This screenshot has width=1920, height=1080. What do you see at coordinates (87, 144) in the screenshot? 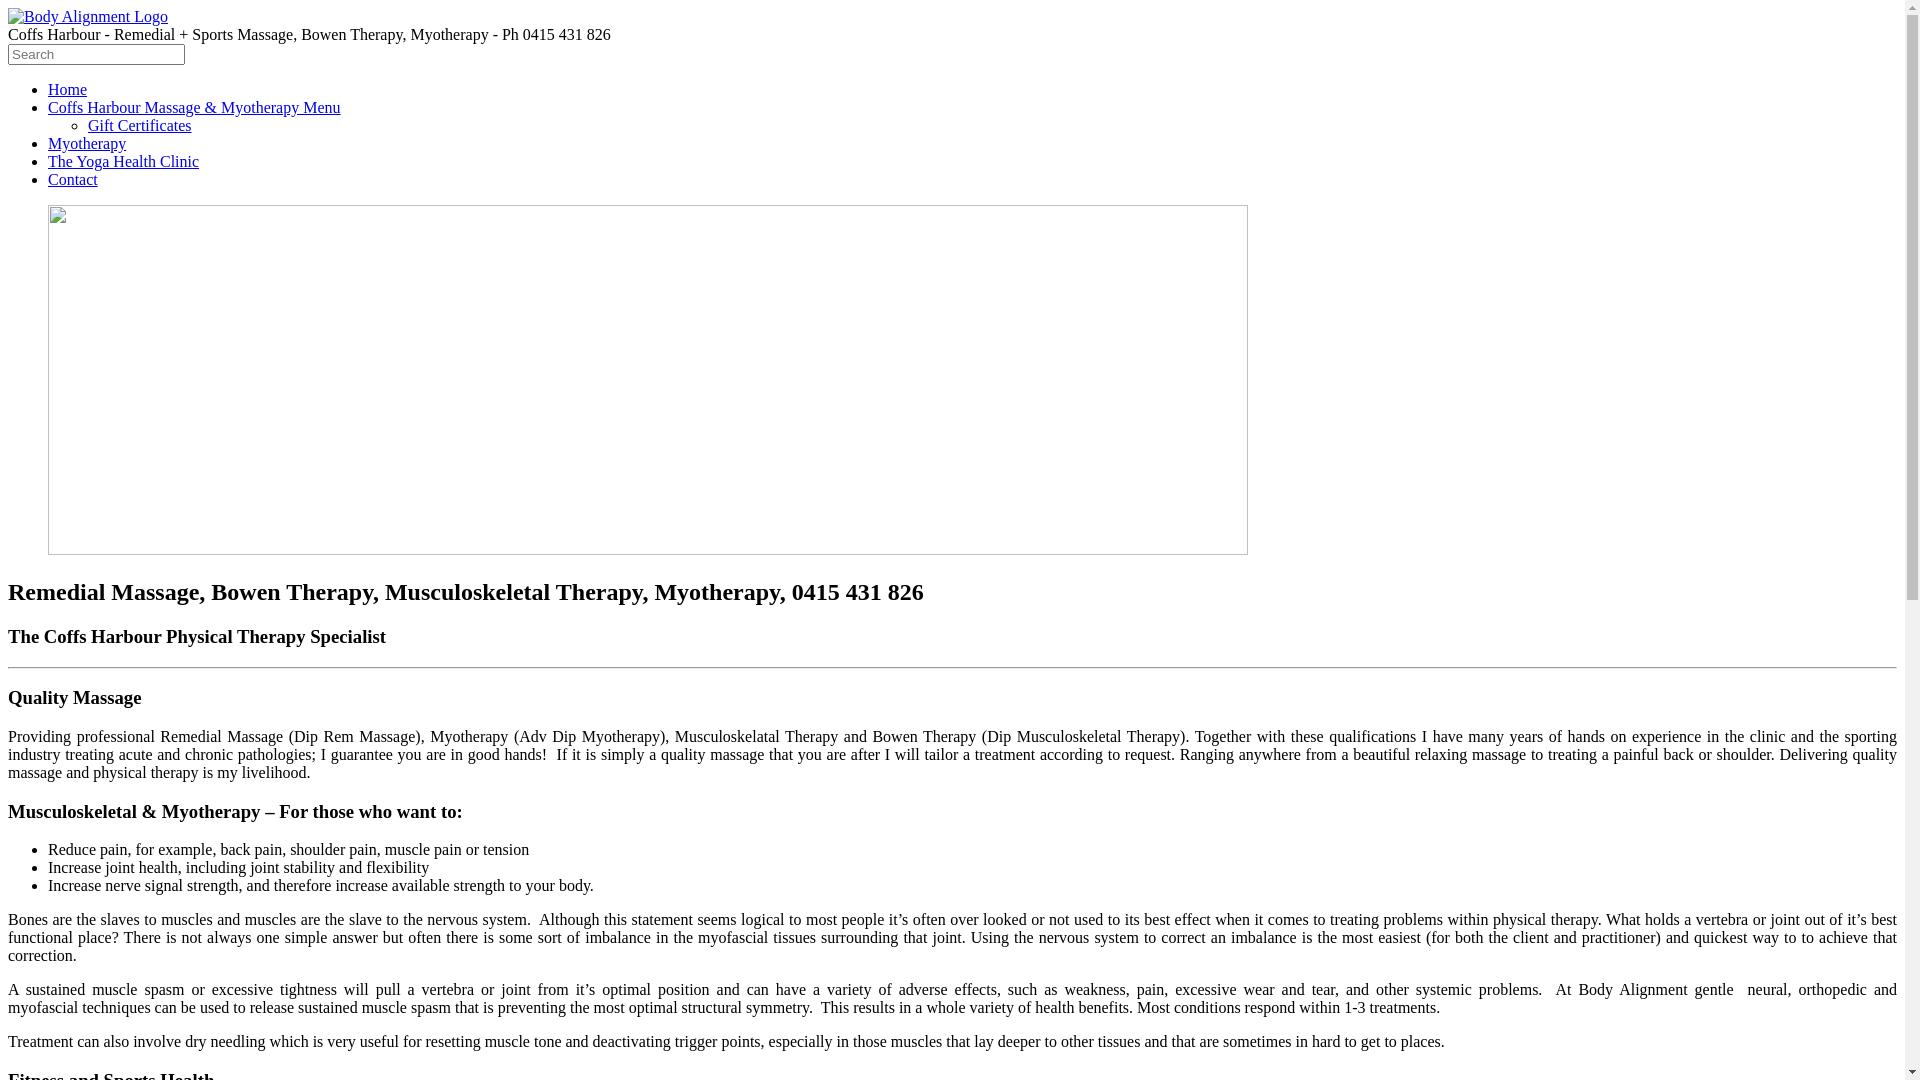
I see `Myotherapy` at bounding box center [87, 144].